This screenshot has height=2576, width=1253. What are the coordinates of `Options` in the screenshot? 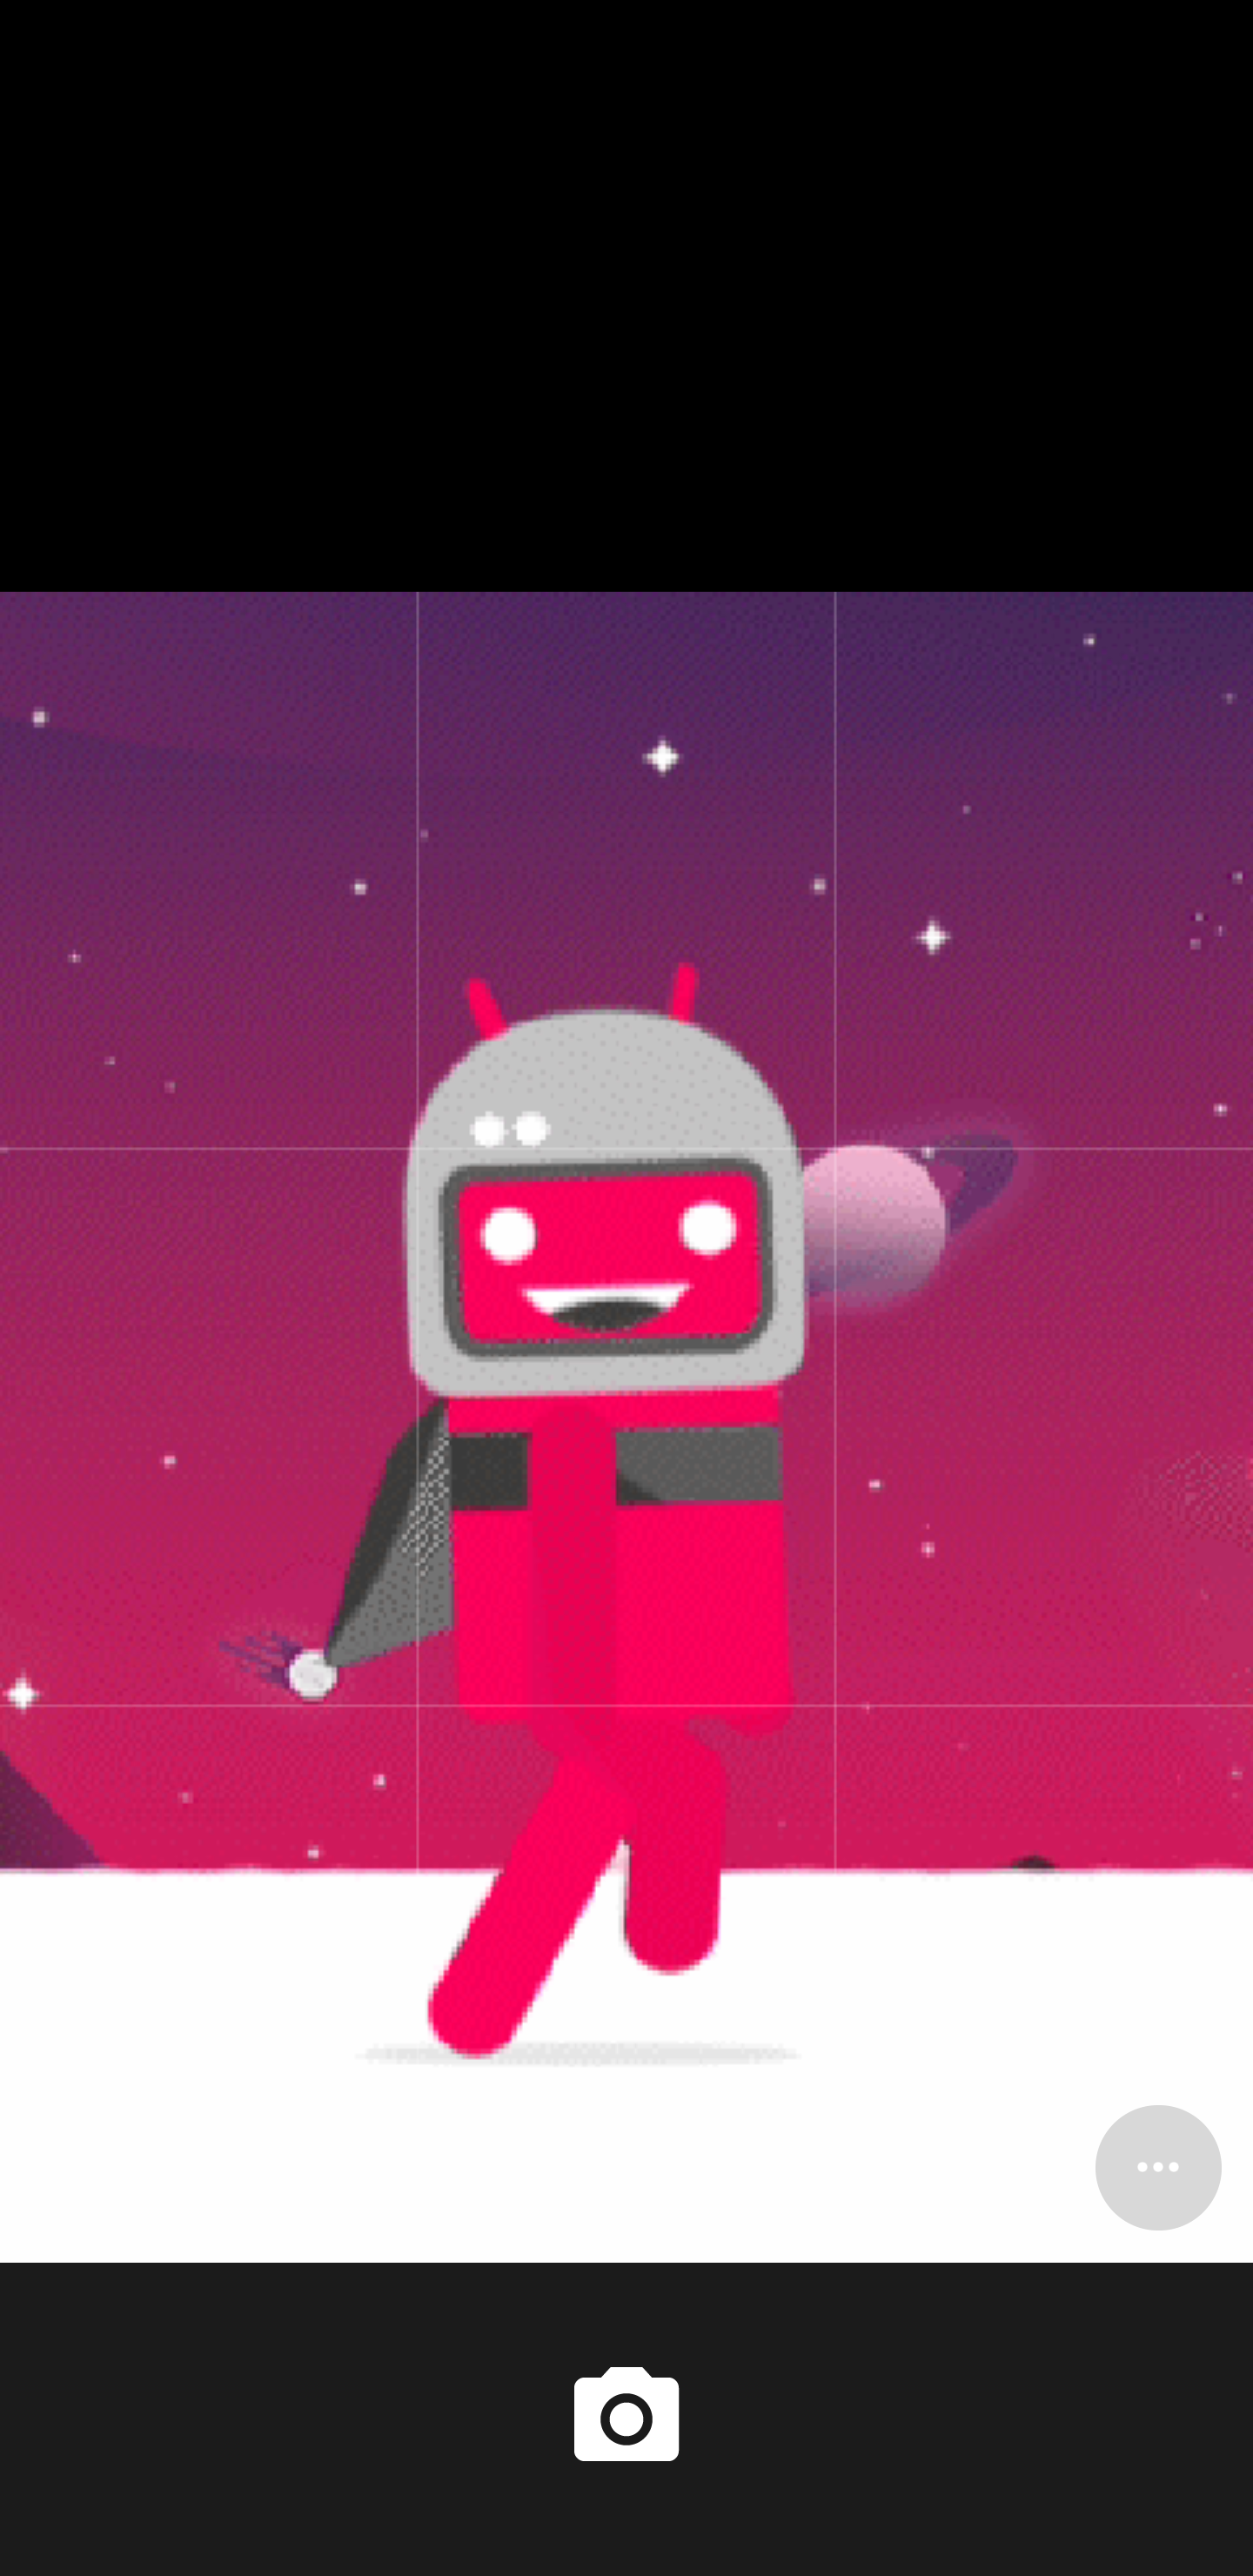 It's located at (1158, 2167).